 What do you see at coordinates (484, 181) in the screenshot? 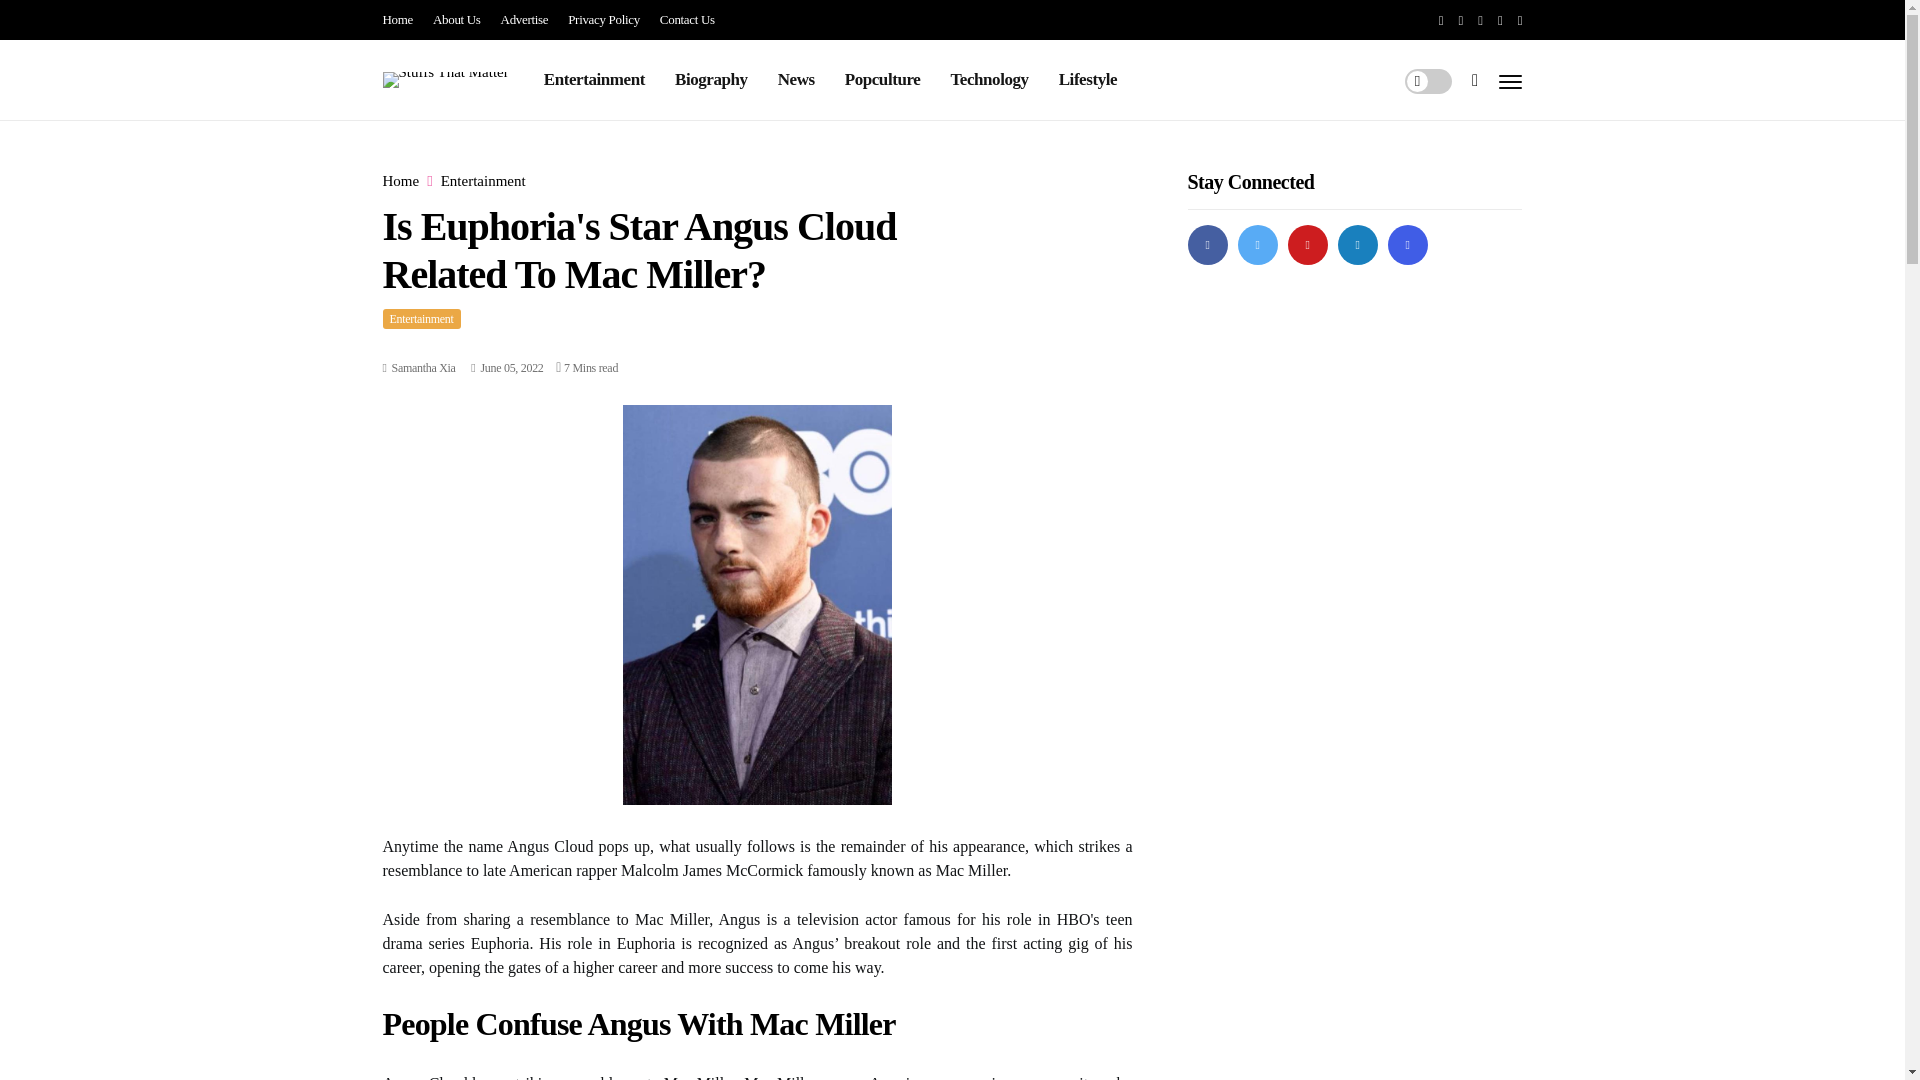
I see `Entertainment` at bounding box center [484, 181].